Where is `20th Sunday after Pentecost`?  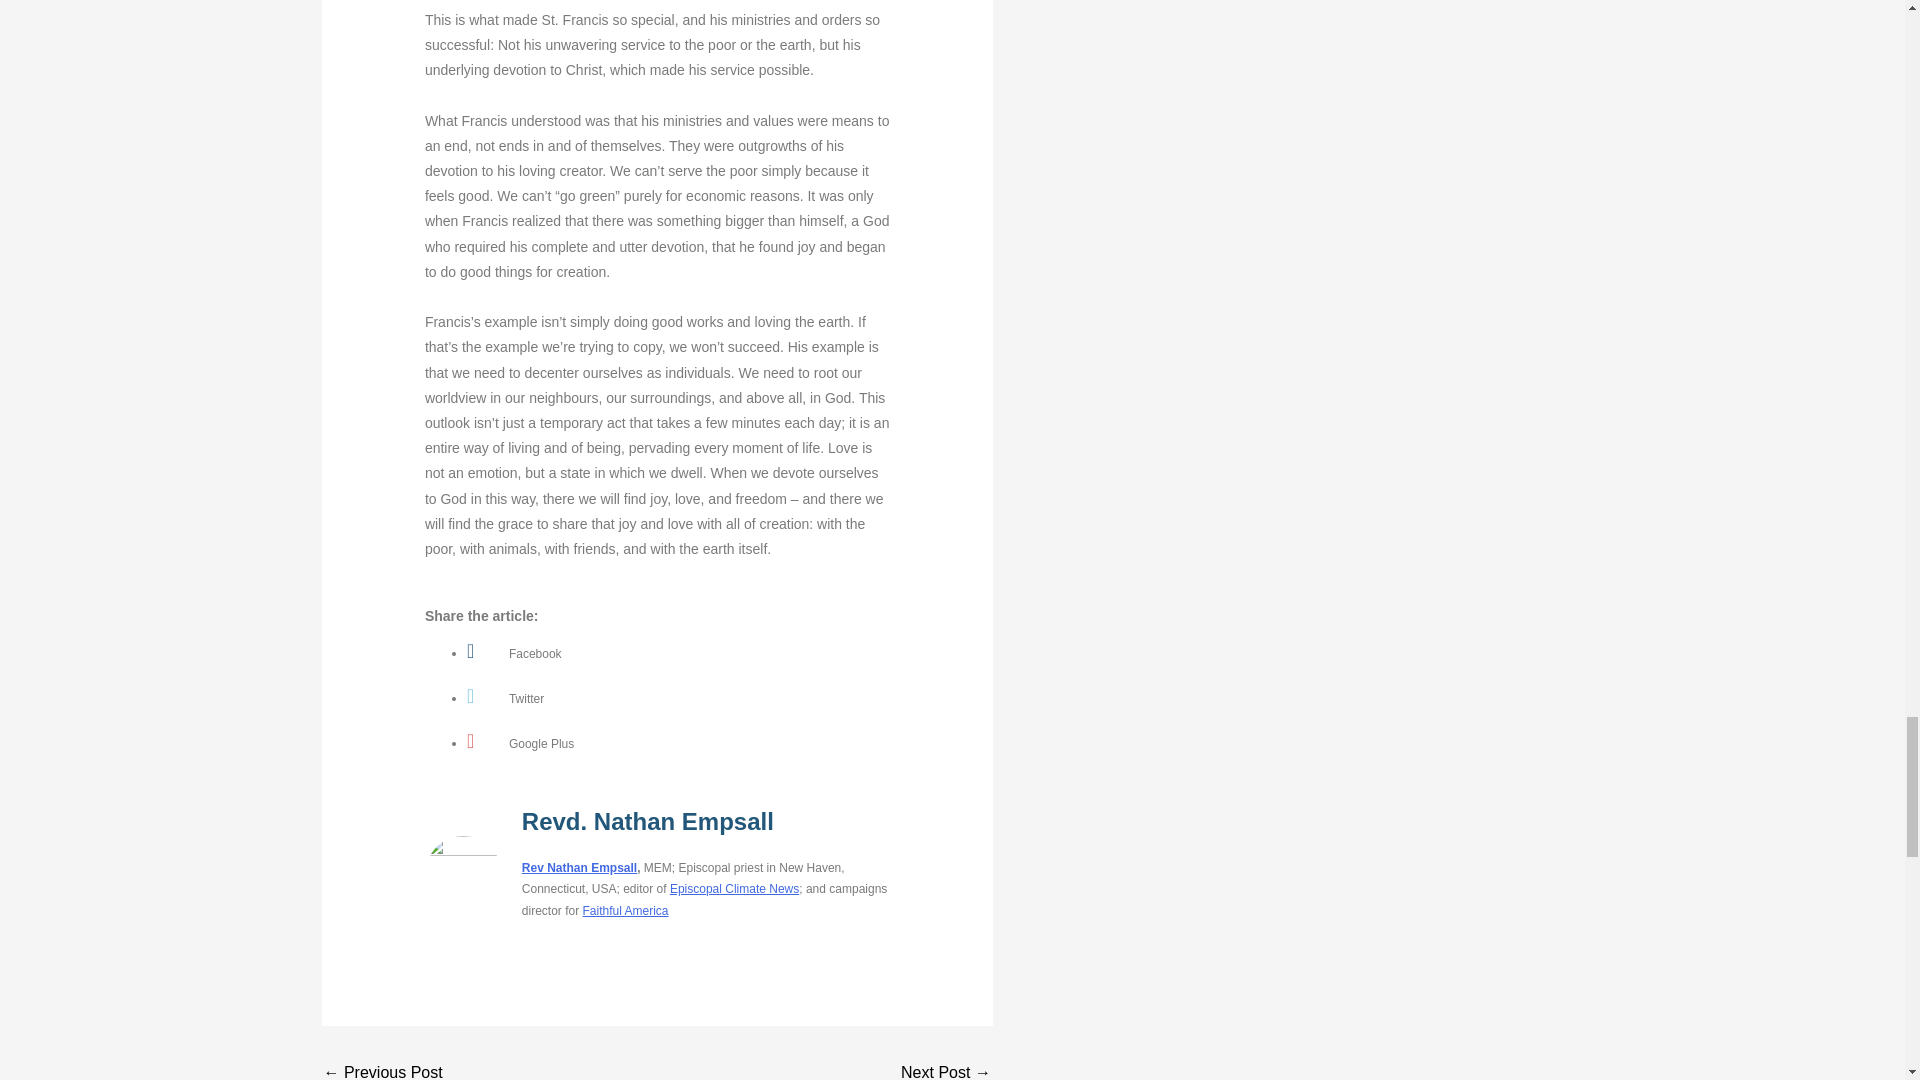
20th Sunday after Pentecost is located at coordinates (945, 1068).